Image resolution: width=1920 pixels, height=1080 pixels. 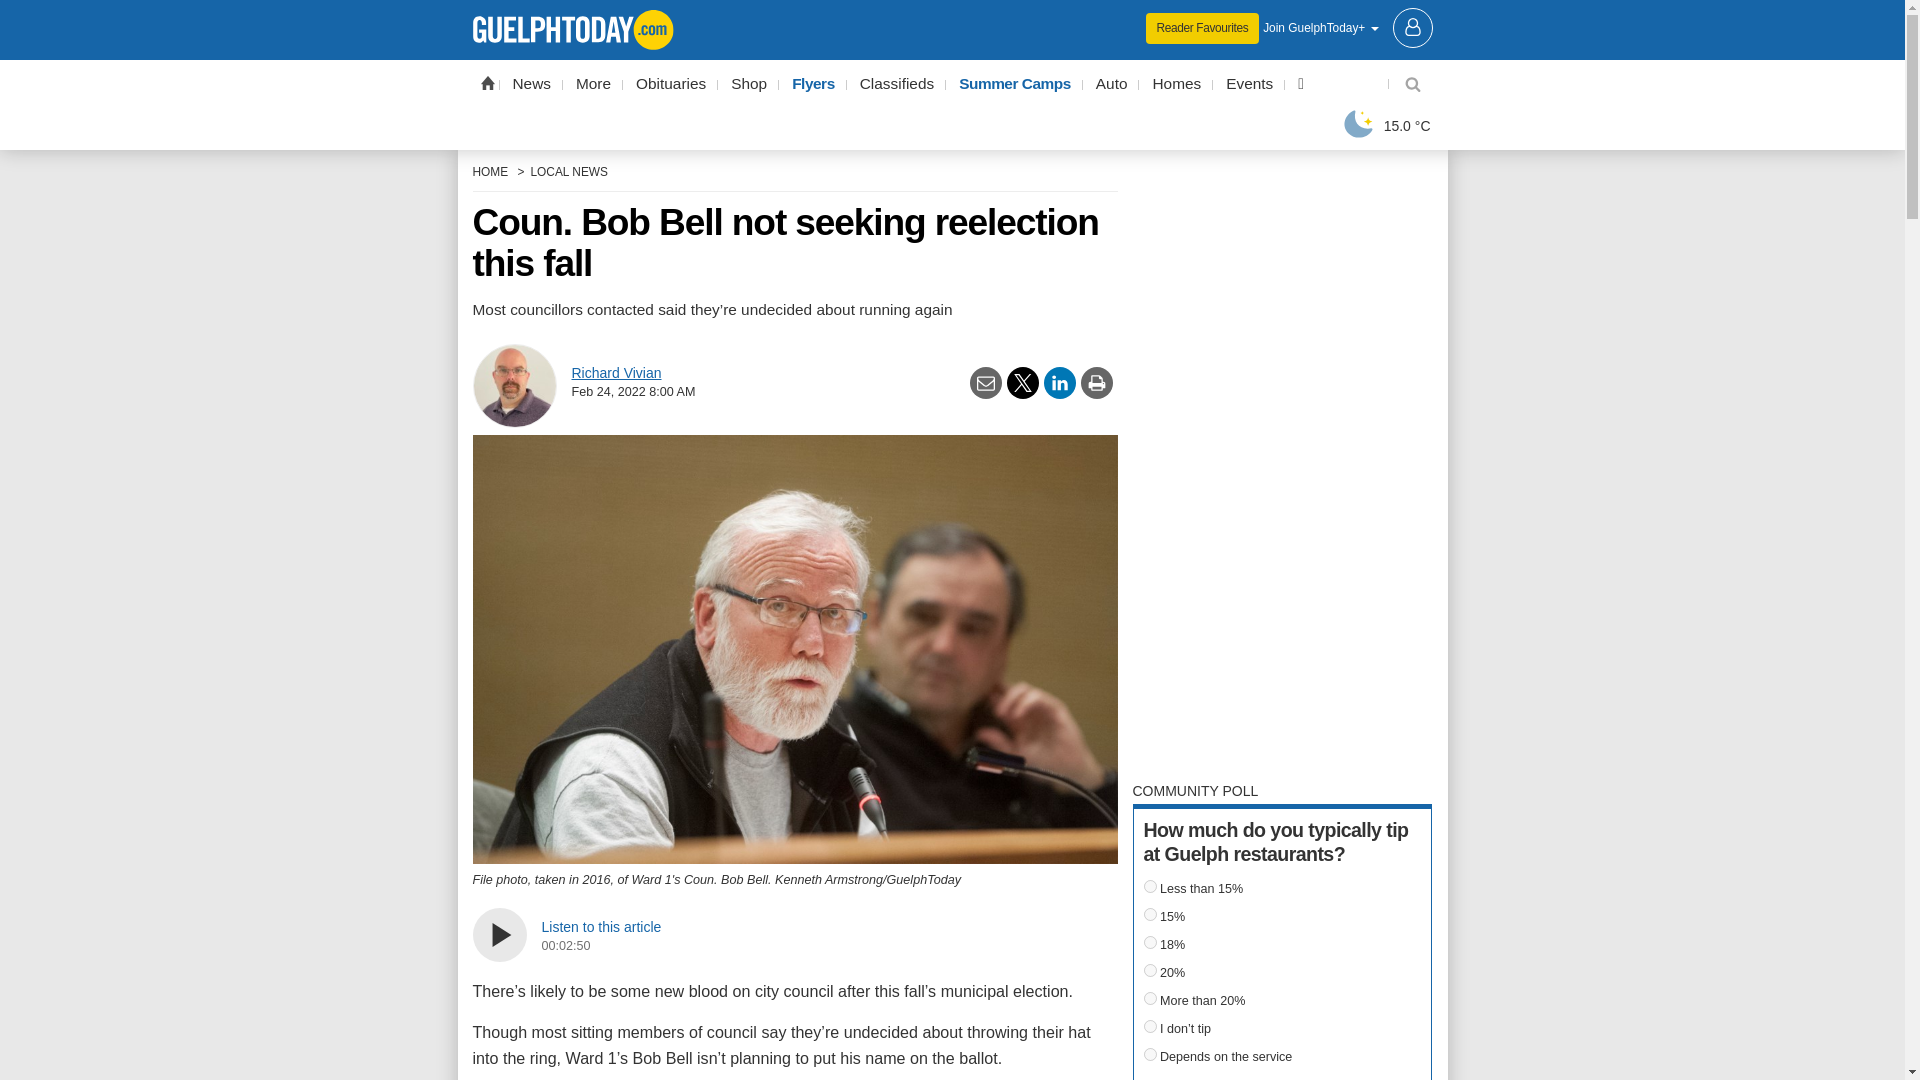 What do you see at coordinates (486, 82) in the screenshot?
I see `Home` at bounding box center [486, 82].